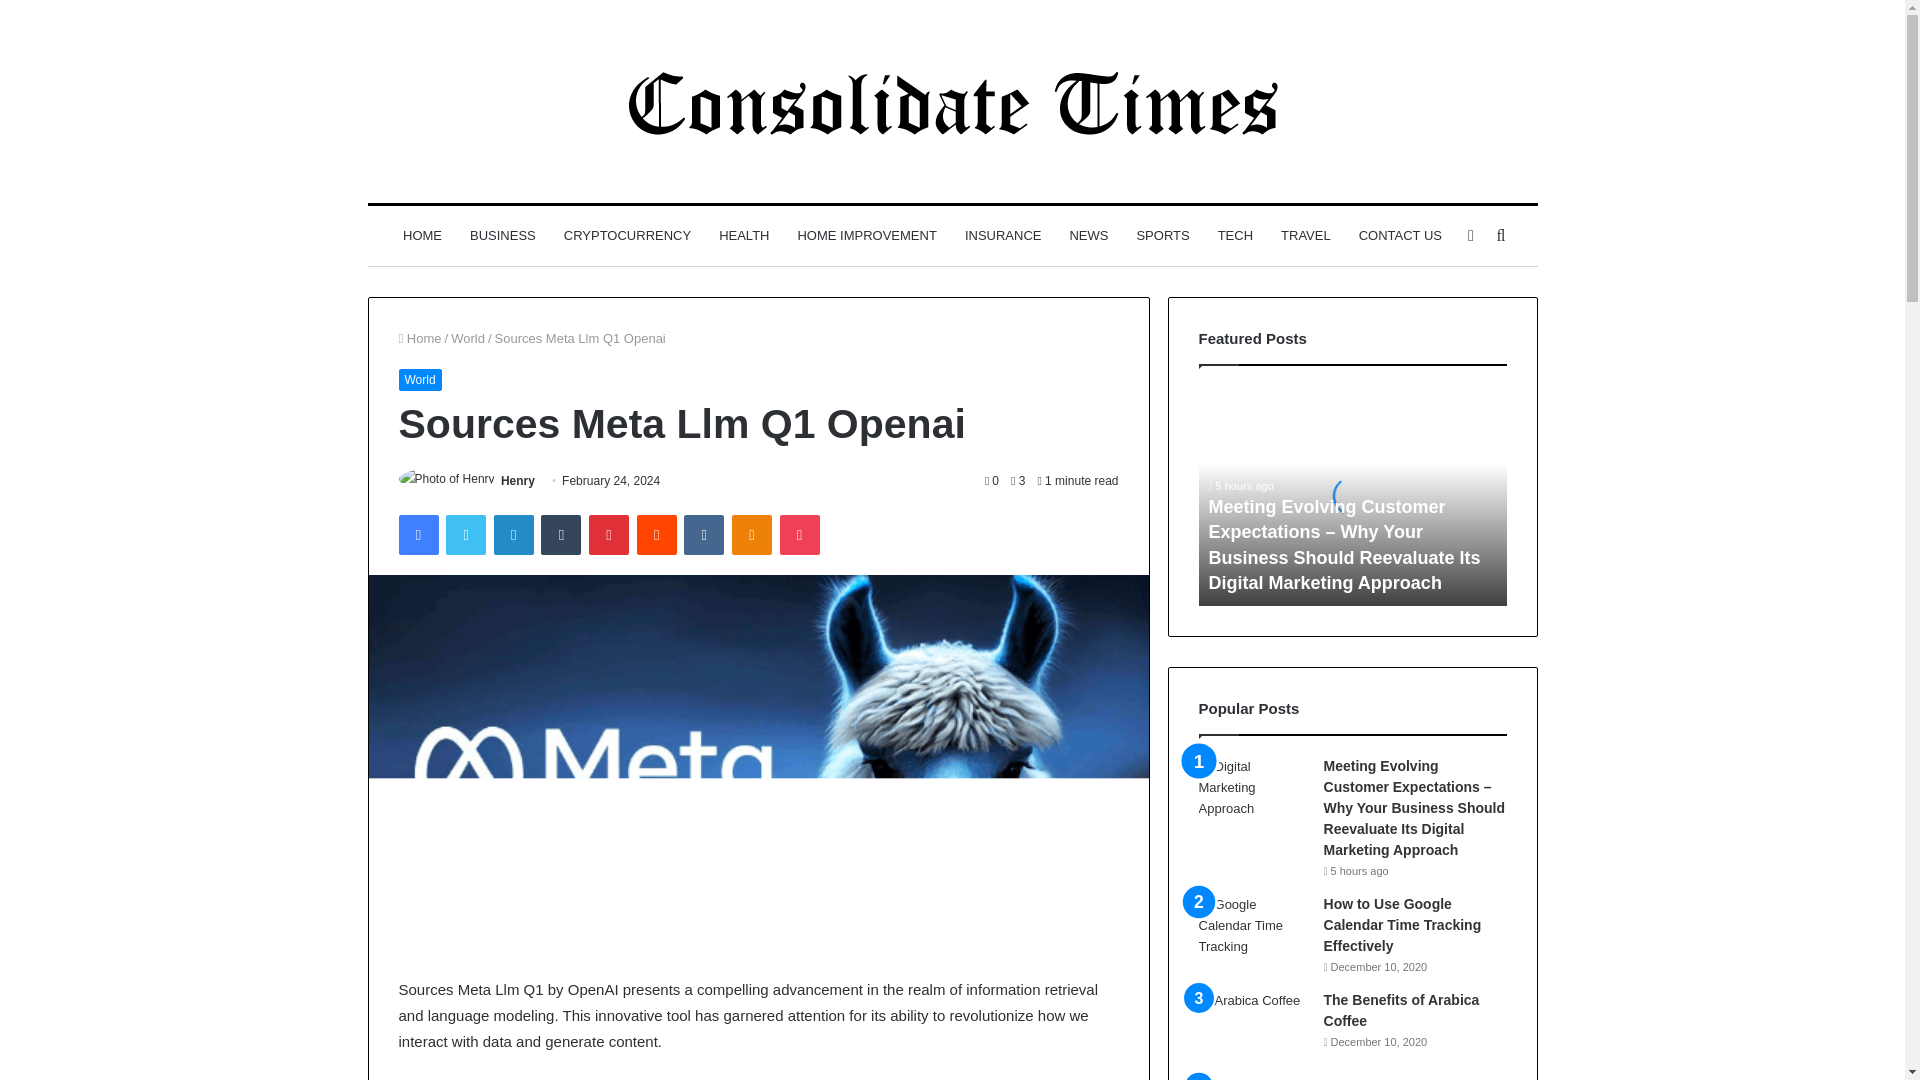 This screenshot has height=1080, width=1920. Describe the element at coordinates (465, 535) in the screenshot. I see `Twitter` at that location.